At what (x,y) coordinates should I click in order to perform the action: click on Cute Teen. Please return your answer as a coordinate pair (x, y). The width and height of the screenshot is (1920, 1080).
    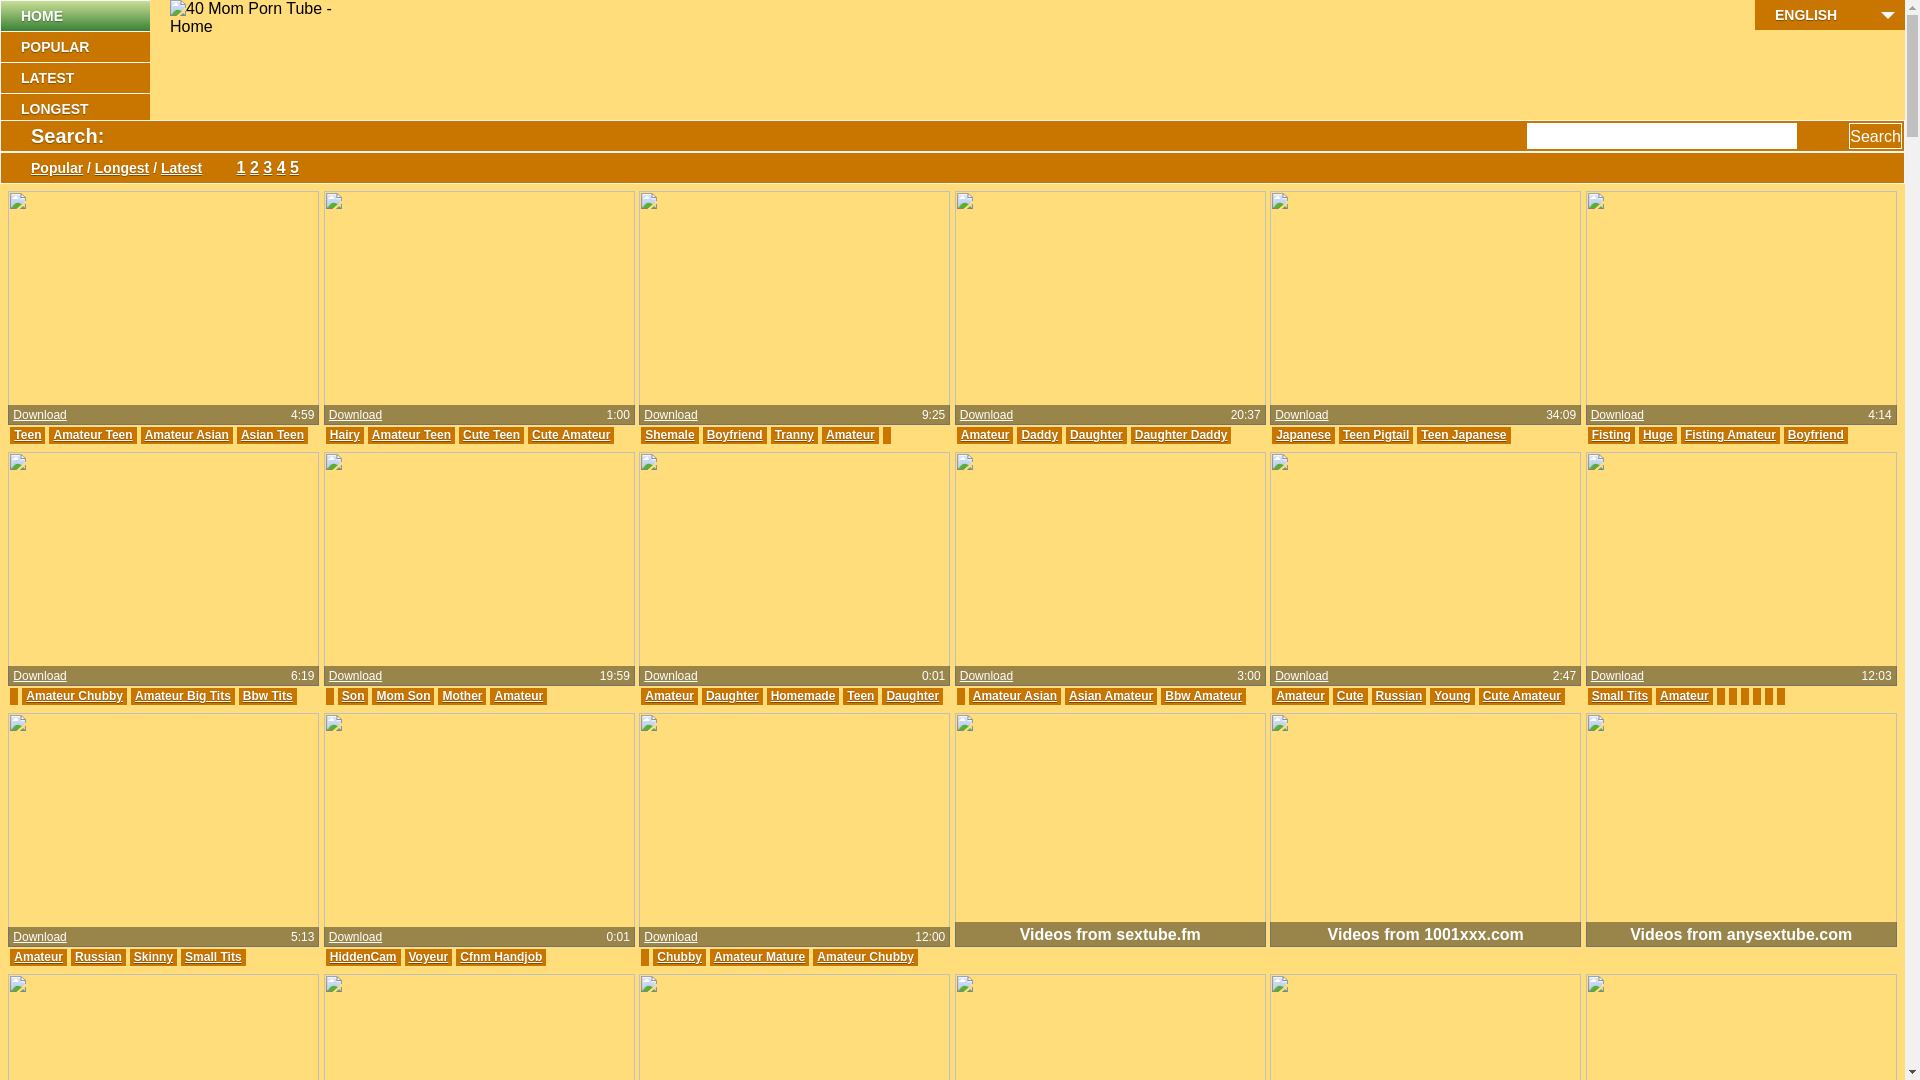
    Looking at the image, I should click on (492, 436).